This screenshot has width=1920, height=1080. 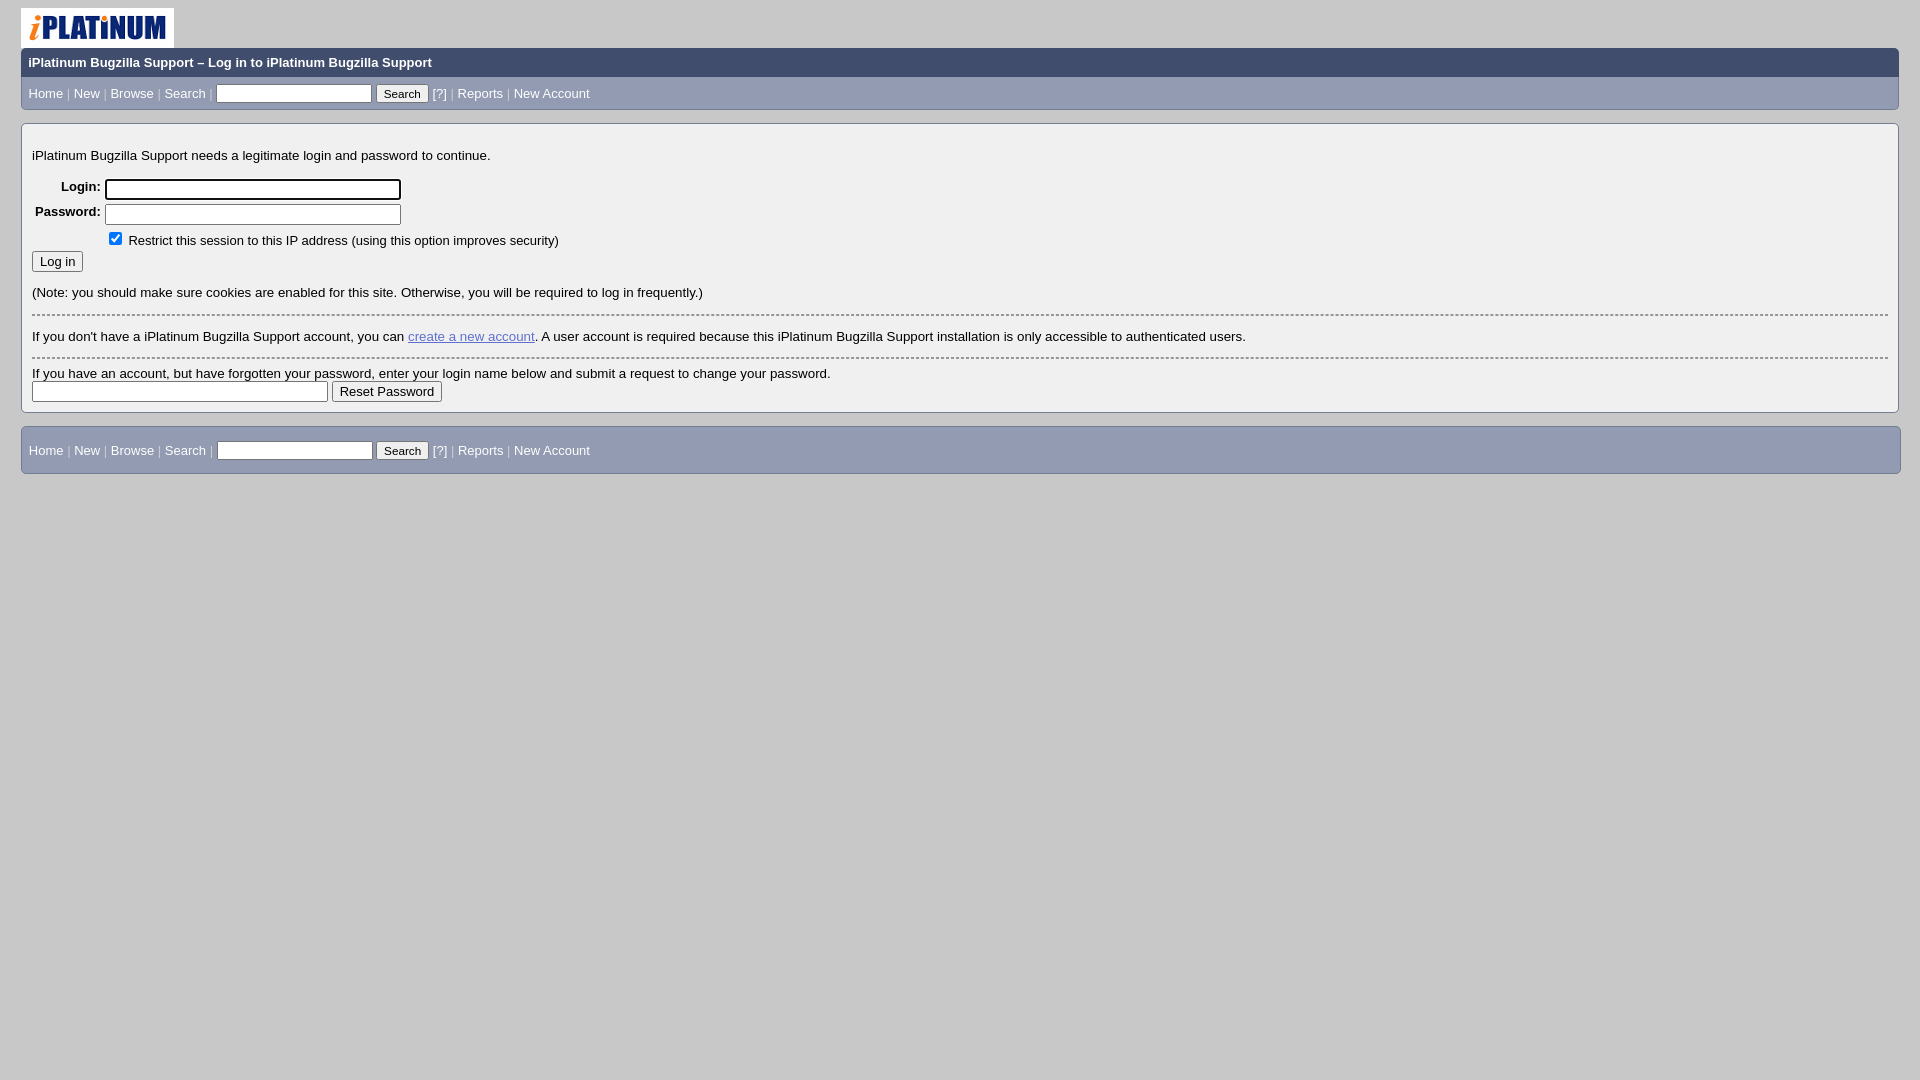 What do you see at coordinates (552, 450) in the screenshot?
I see `New Account` at bounding box center [552, 450].